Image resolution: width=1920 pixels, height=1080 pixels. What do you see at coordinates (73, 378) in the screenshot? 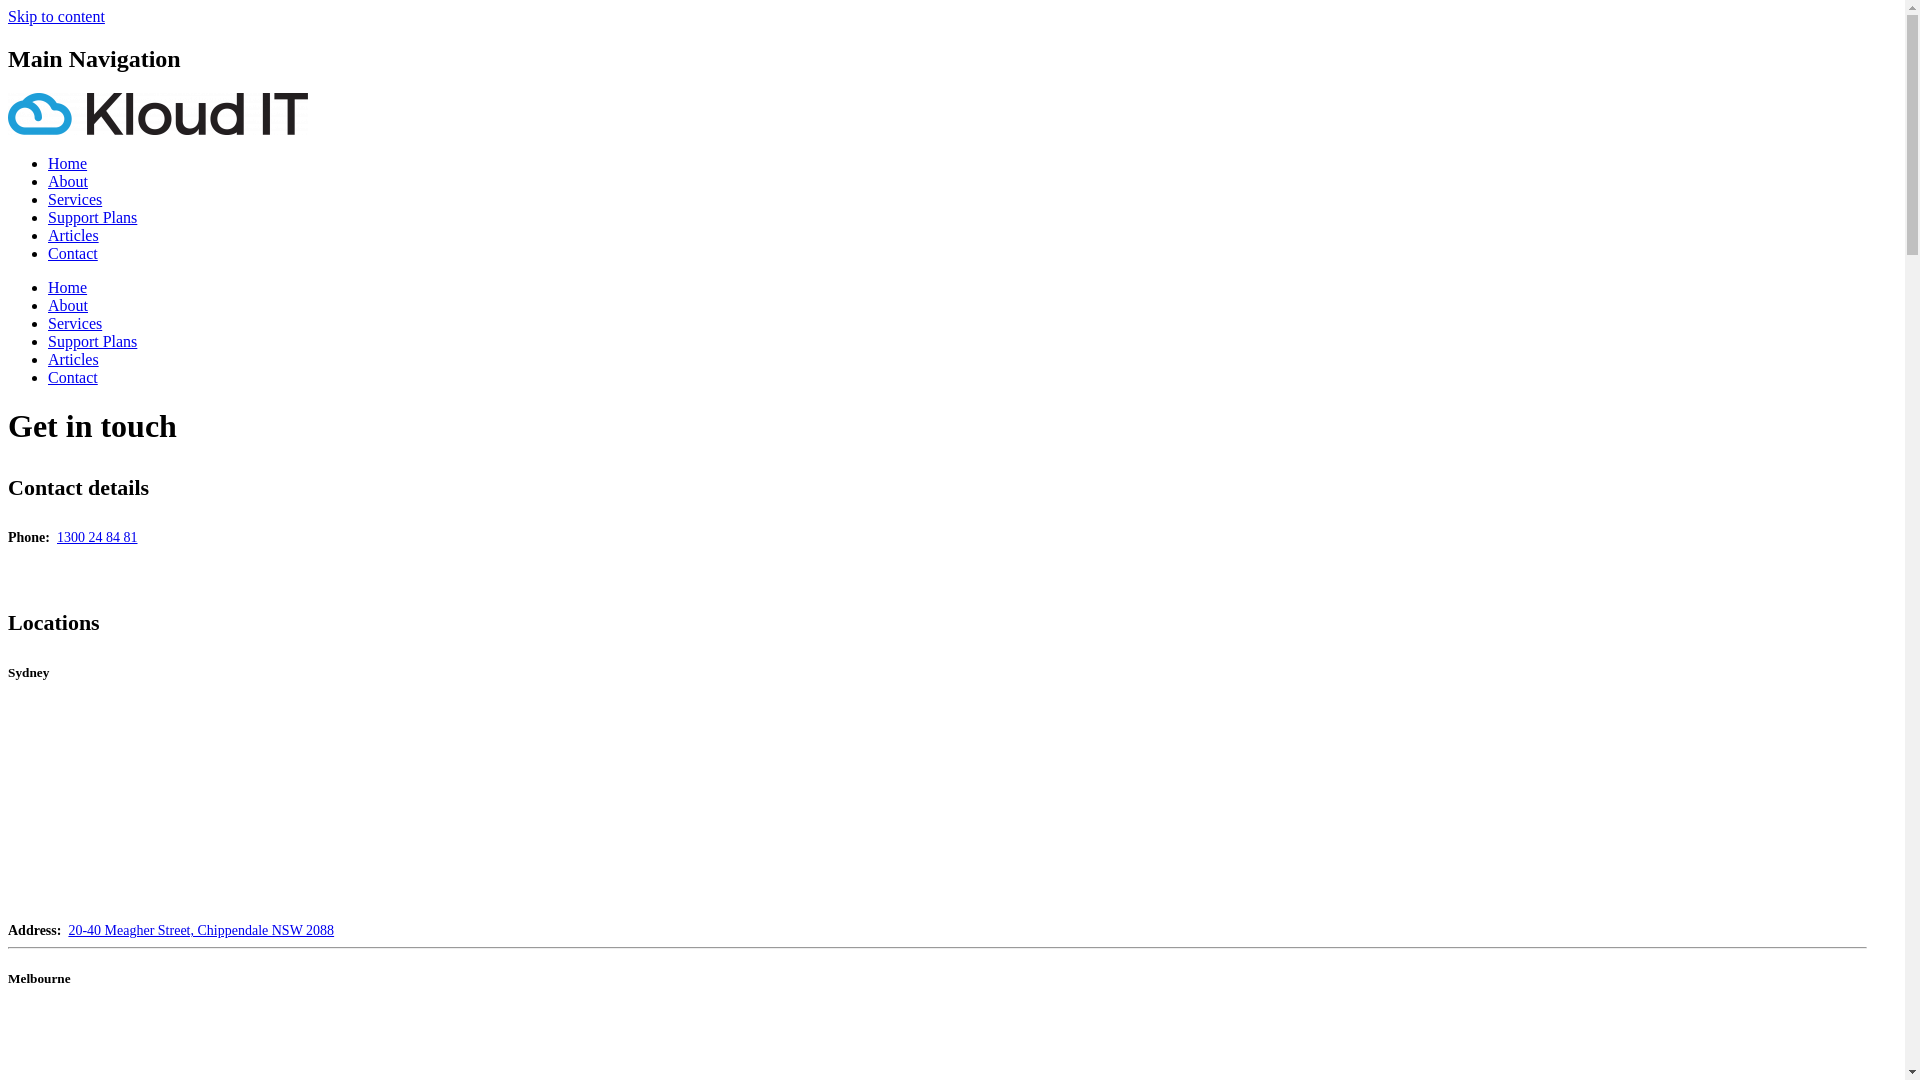
I see `Contact` at bounding box center [73, 378].